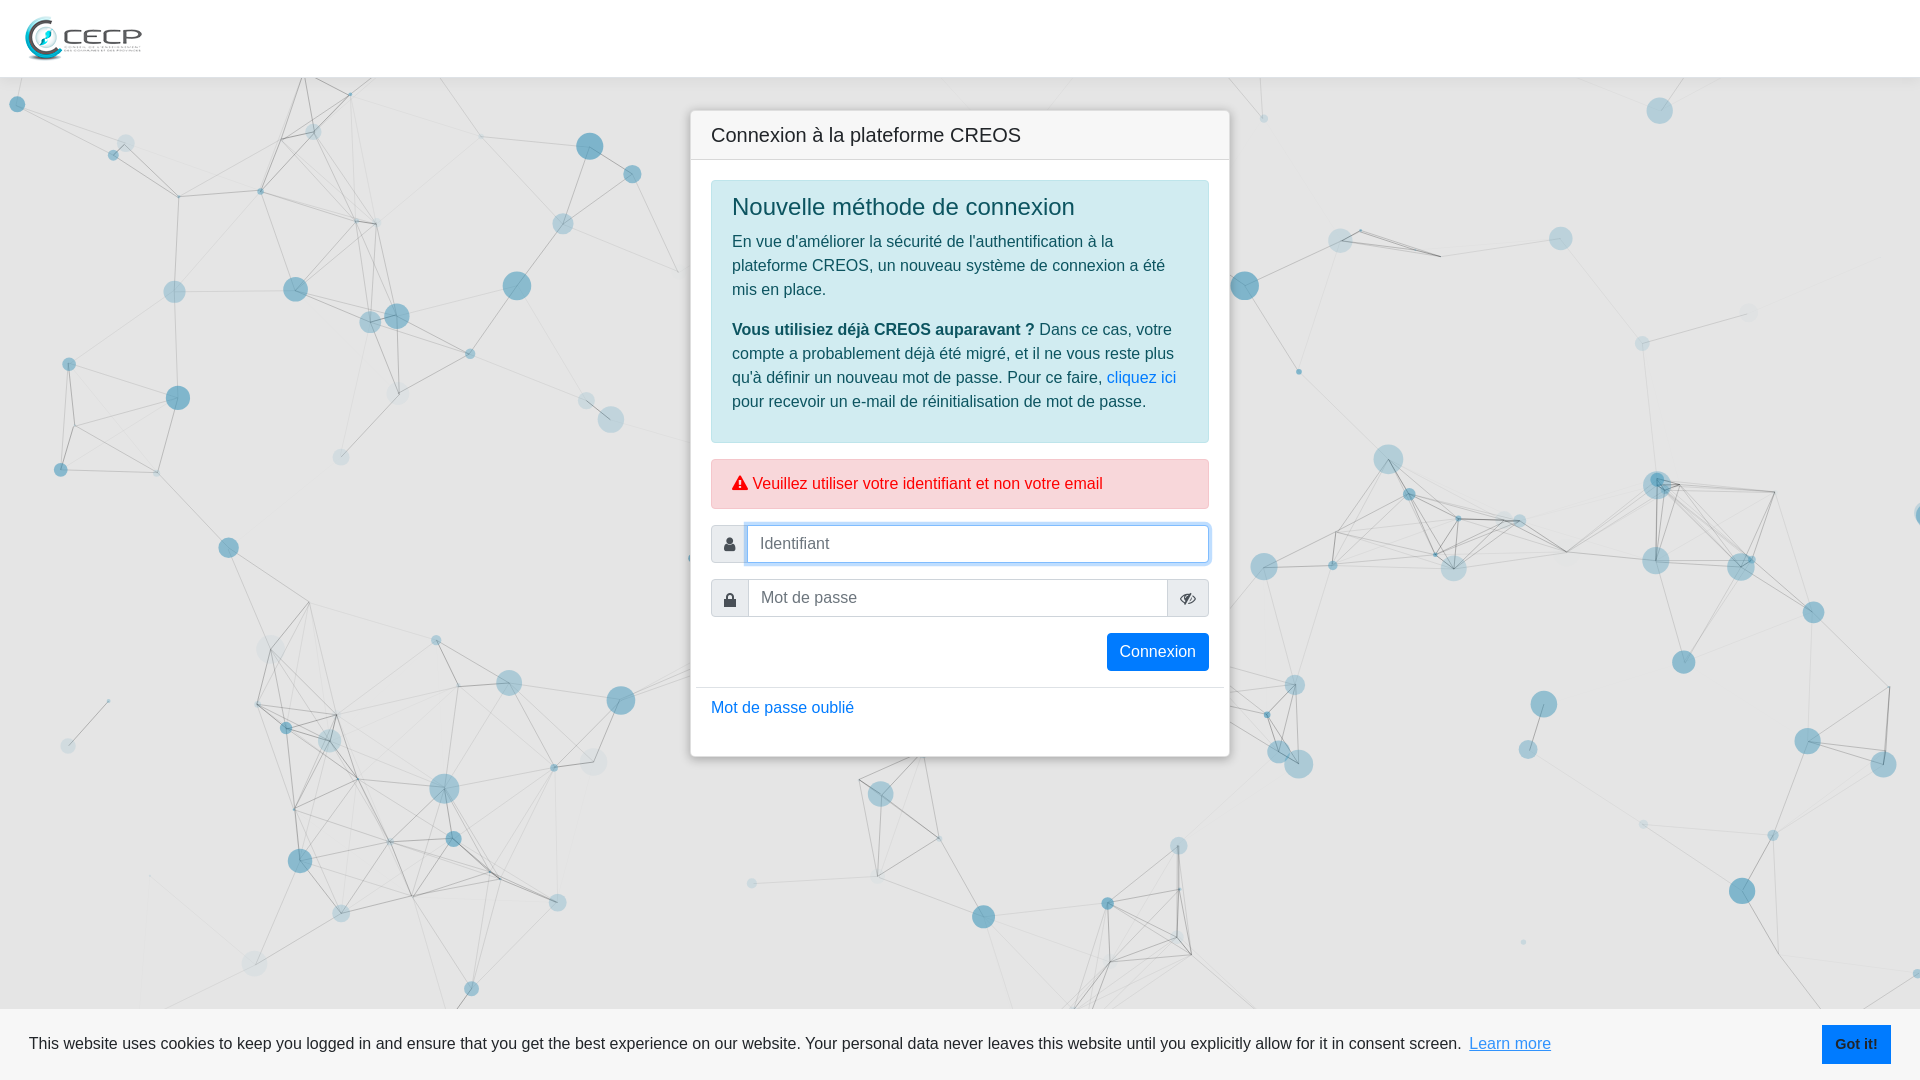  Describe the element at coordinates (1142, 378) in the screenshot. I see `cliquez ici` at that location.